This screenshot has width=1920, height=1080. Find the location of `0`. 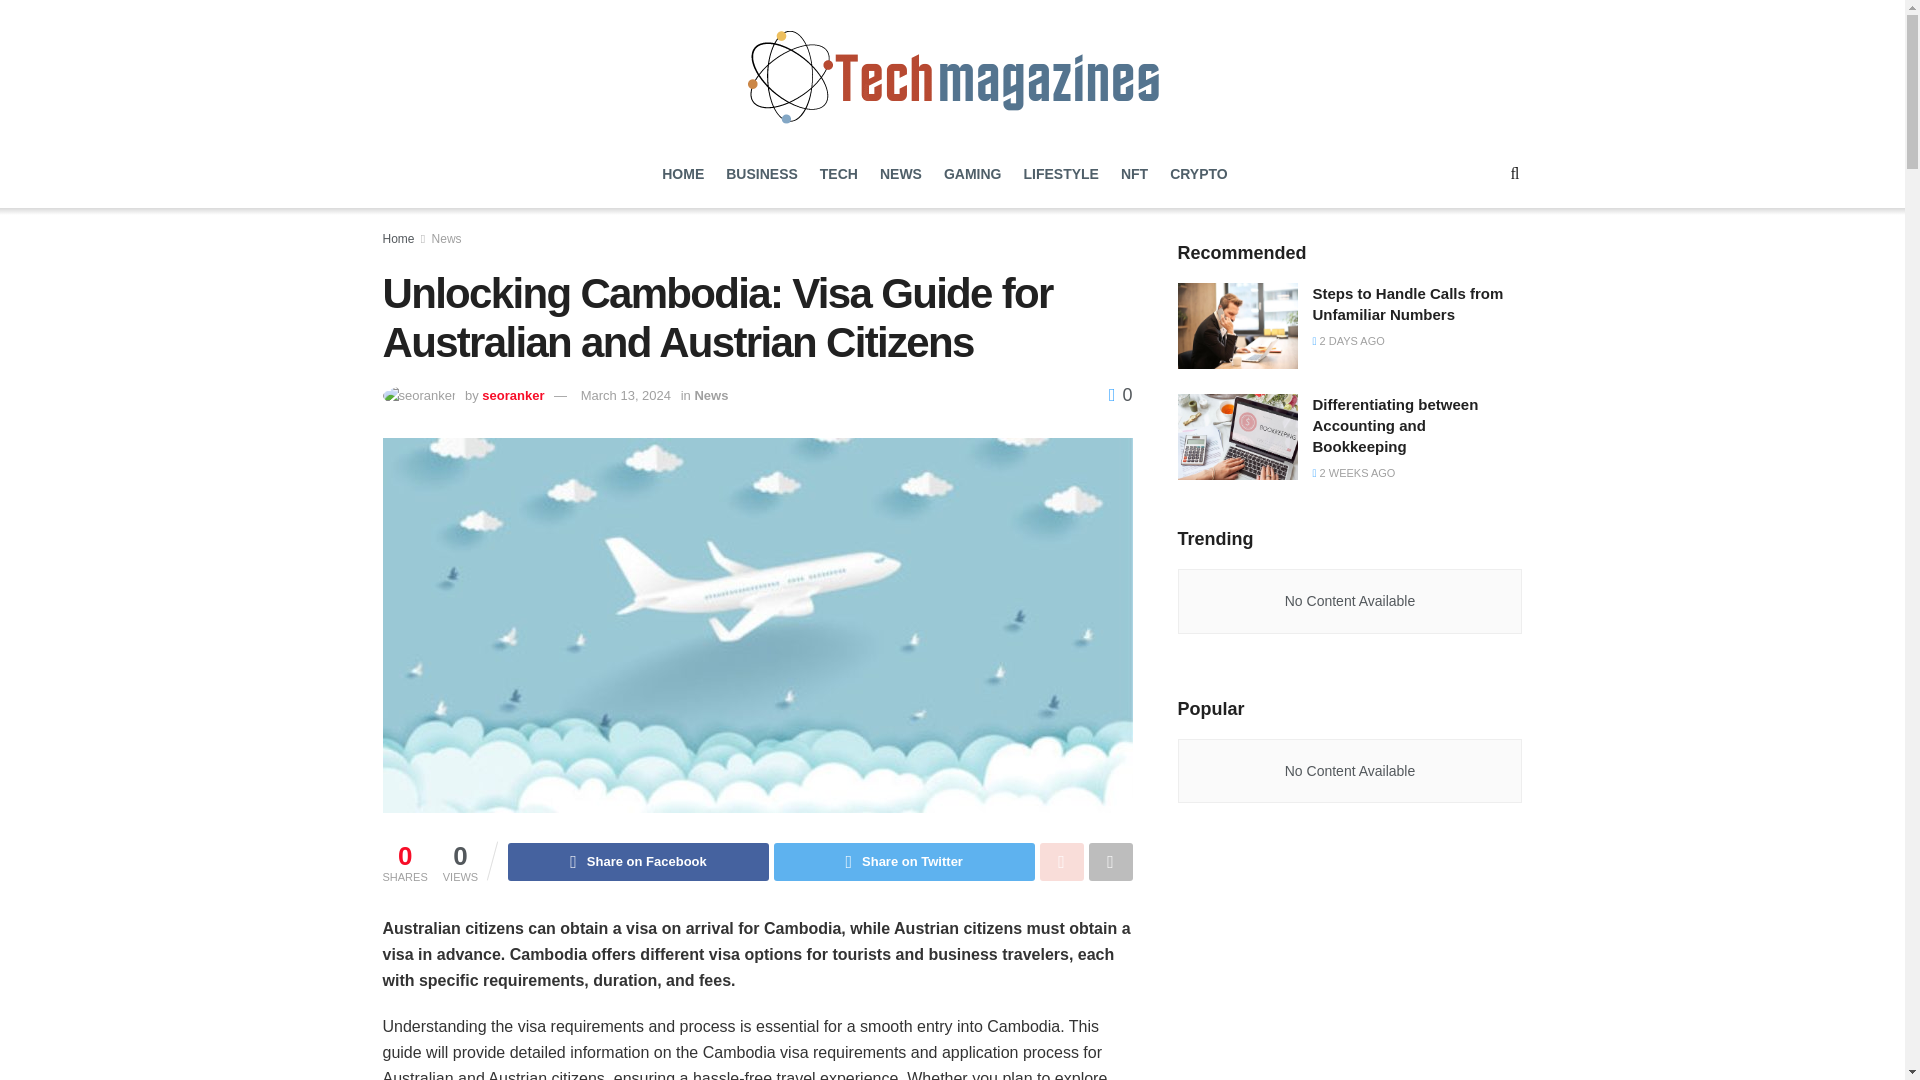

0 is located at coordinates (1120, 394).